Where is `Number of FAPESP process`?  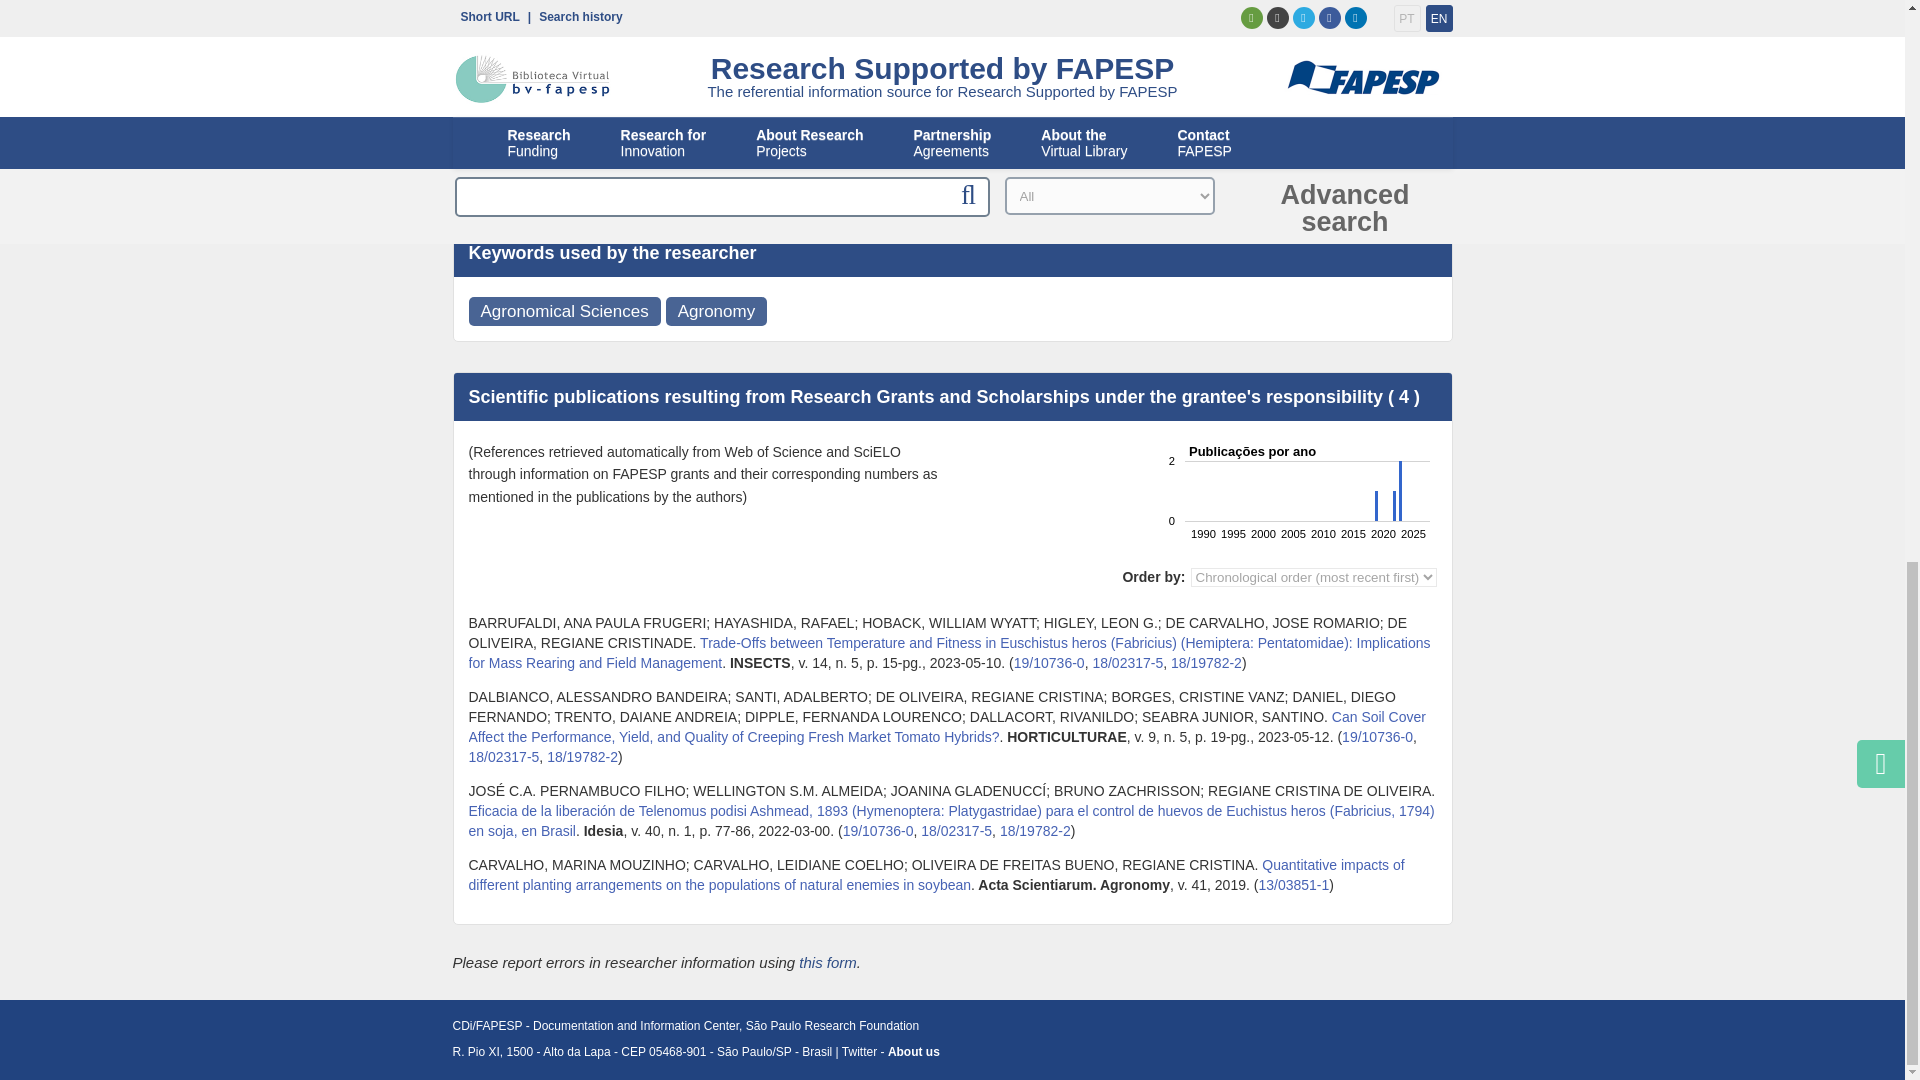
Number of FAPESP process is located at coordinates (1036, 830).